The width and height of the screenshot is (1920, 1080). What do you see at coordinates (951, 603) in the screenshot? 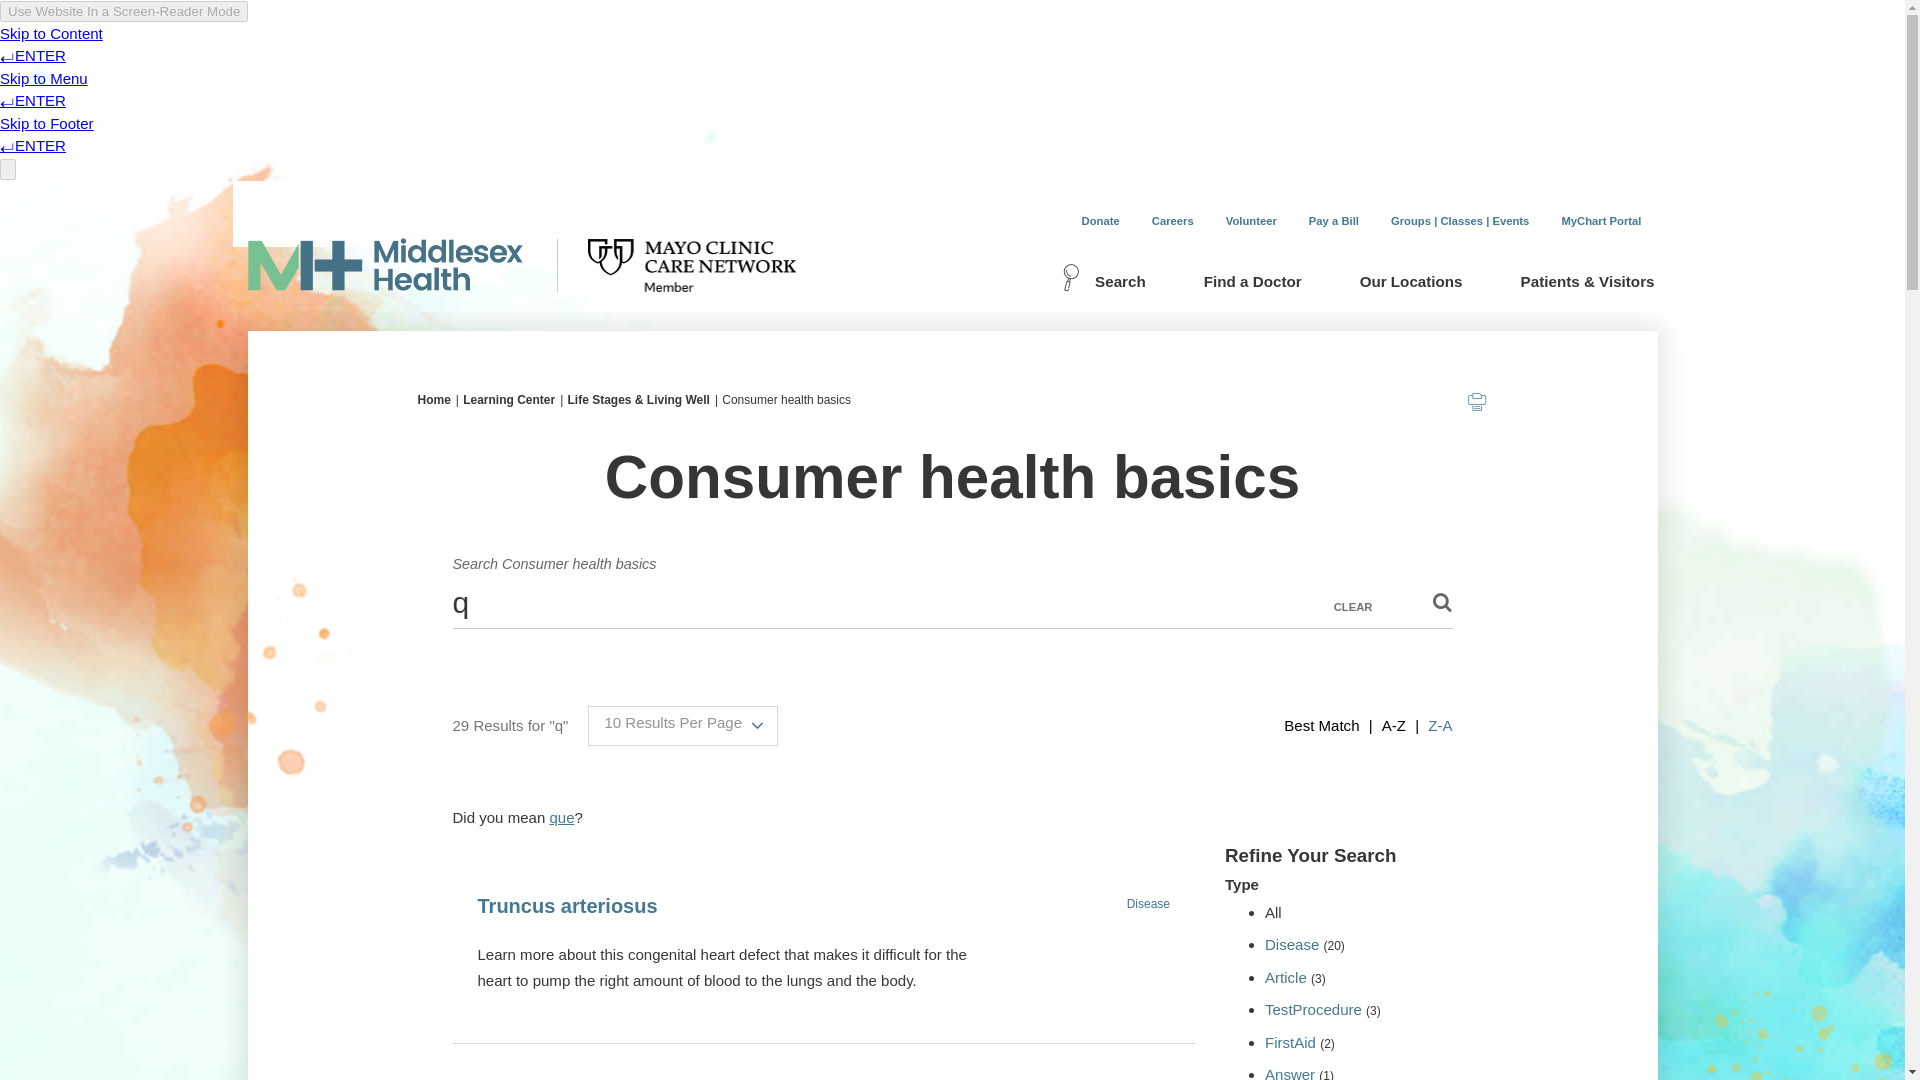
I see `q` at bounding box center [951, 603].